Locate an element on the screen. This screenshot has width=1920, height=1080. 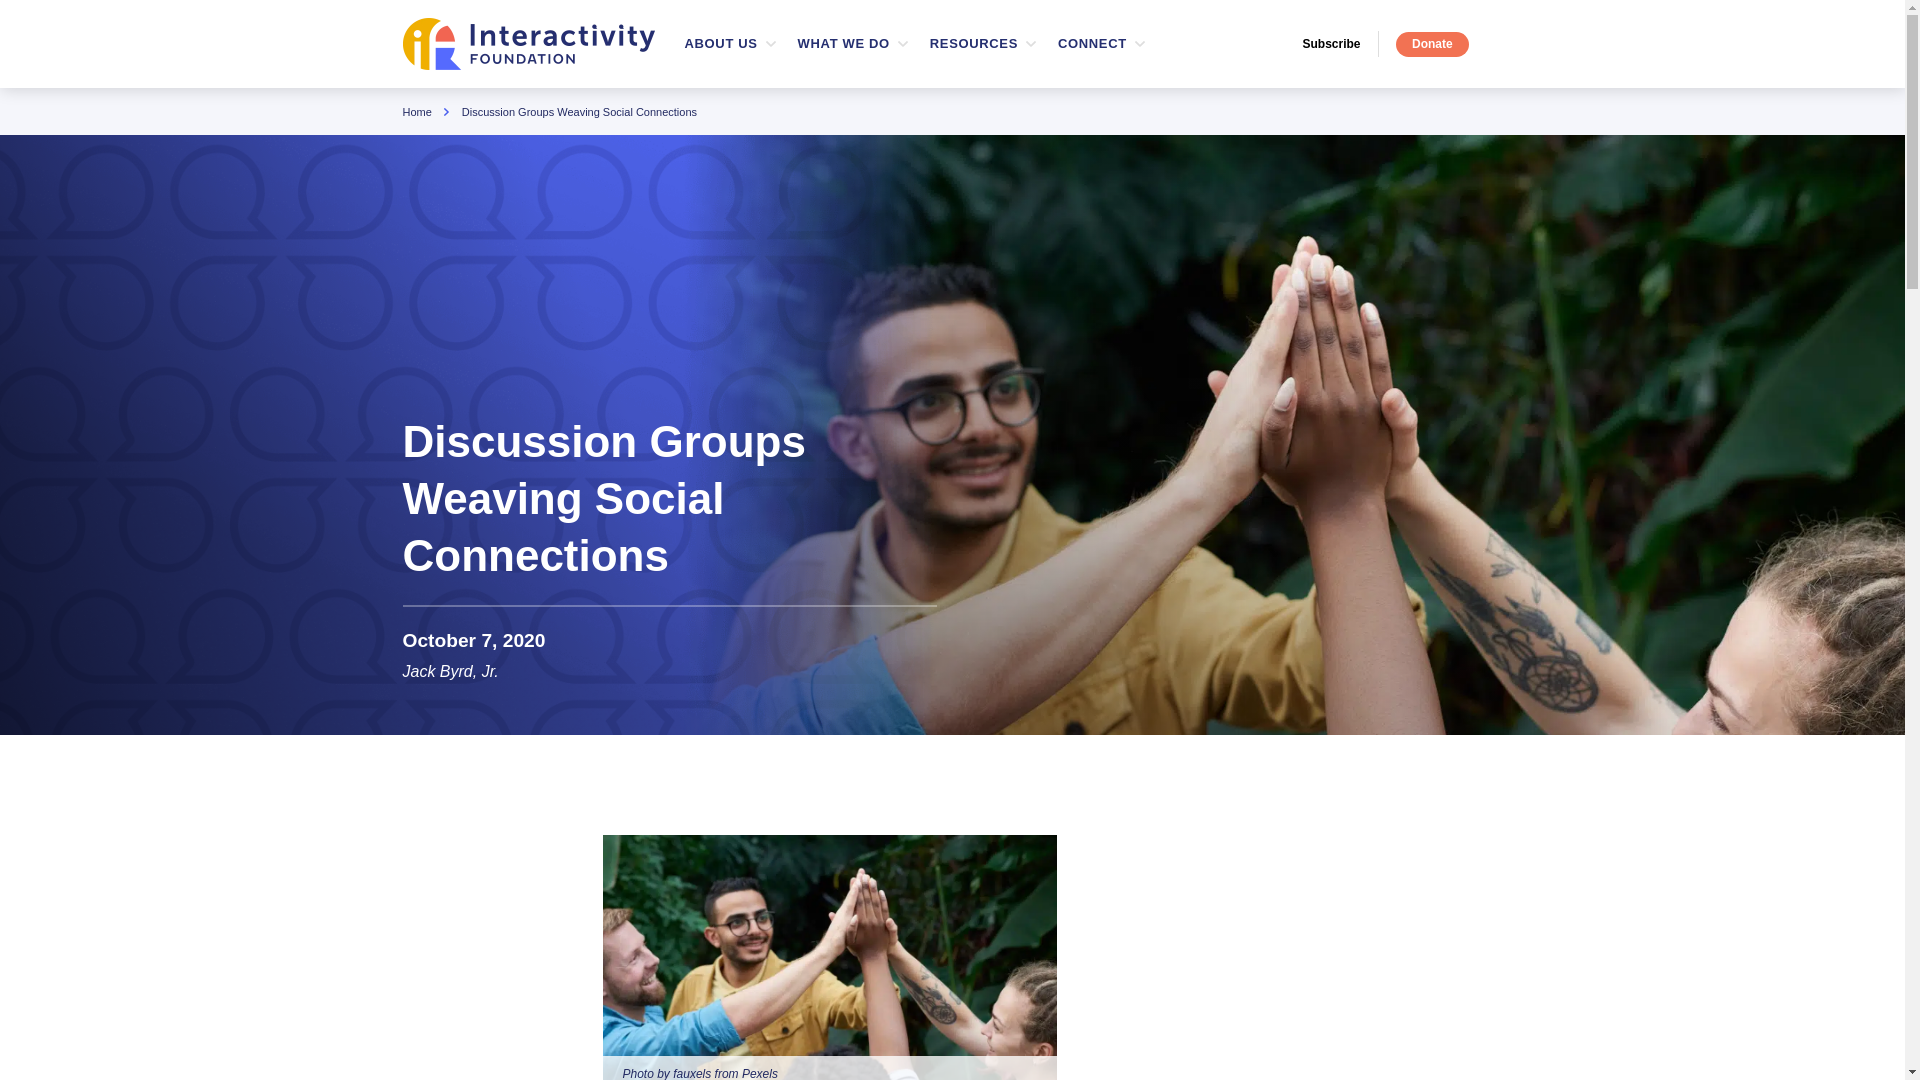
RESOURCES is located at coordinates (844, 44).